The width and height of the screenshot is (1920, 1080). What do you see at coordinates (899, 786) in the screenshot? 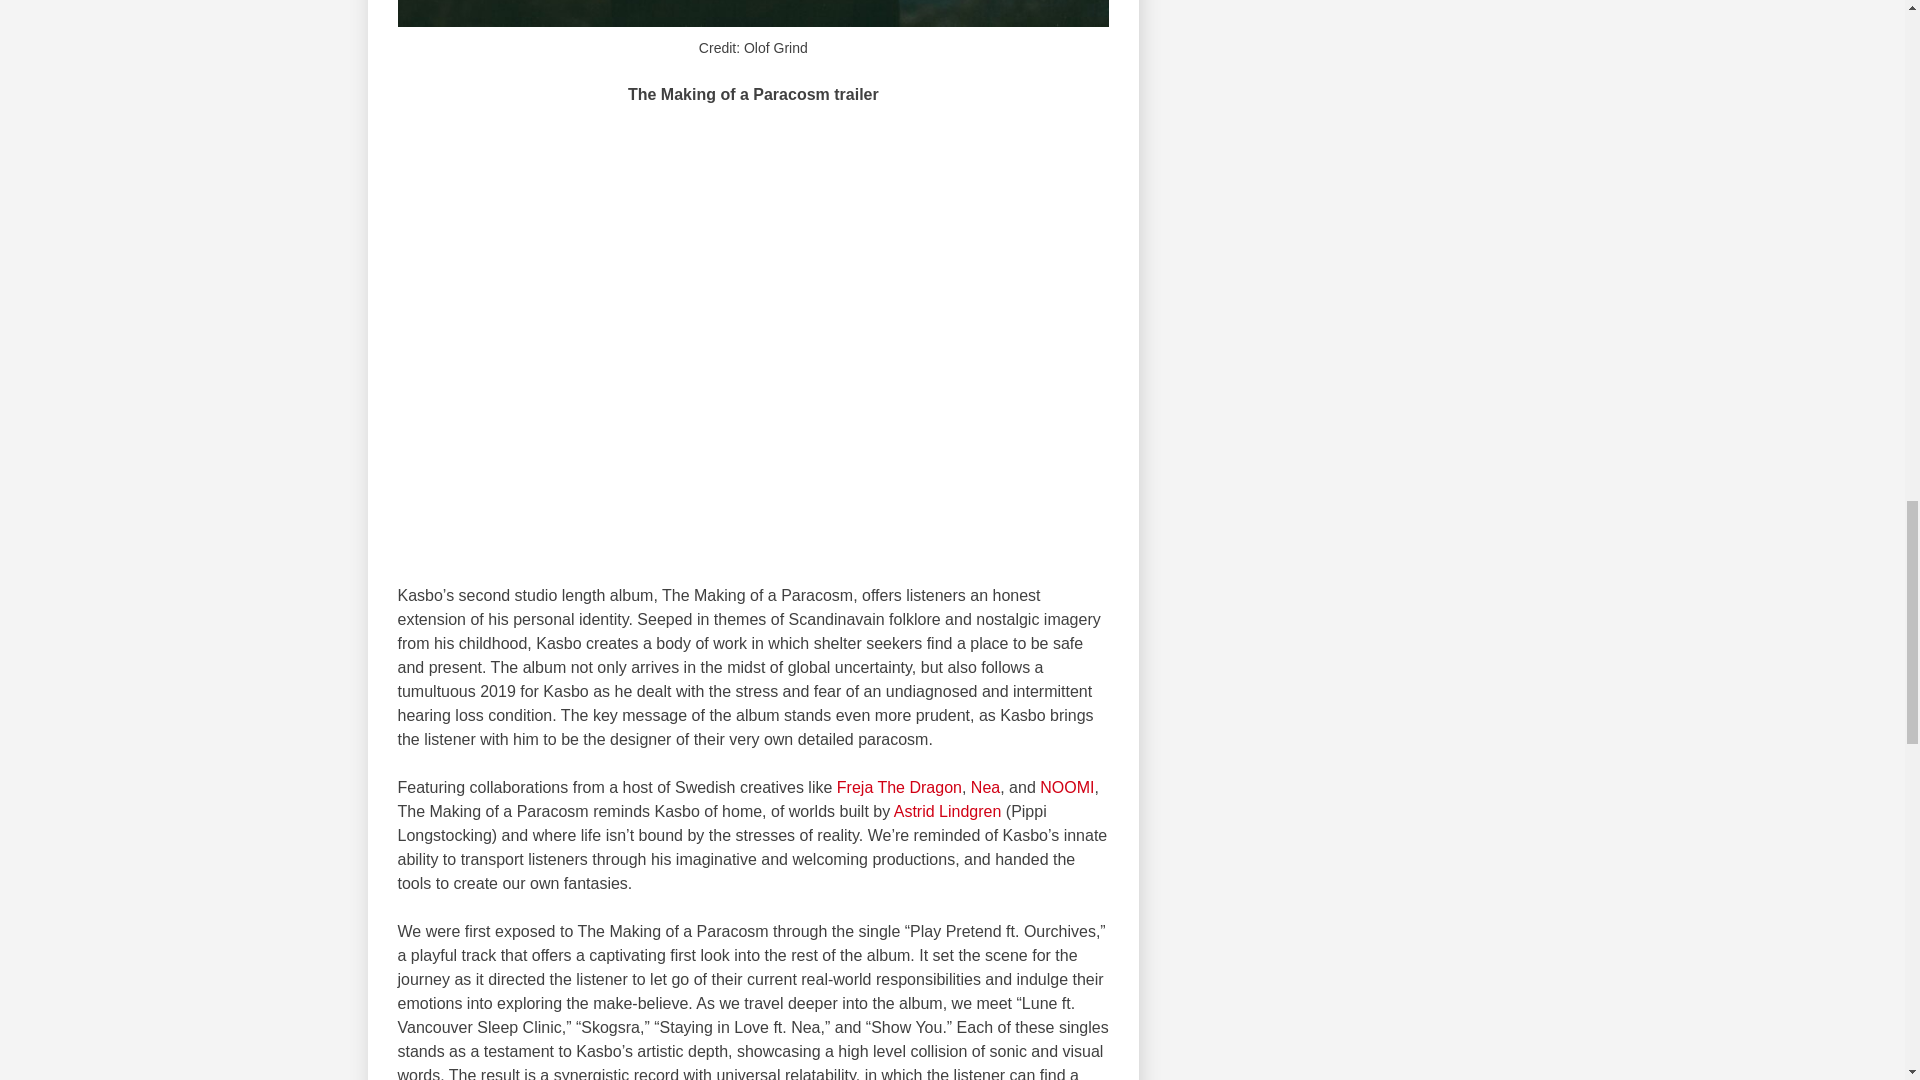
I see `Freja The Dragon` at bounding box center [899, 786].